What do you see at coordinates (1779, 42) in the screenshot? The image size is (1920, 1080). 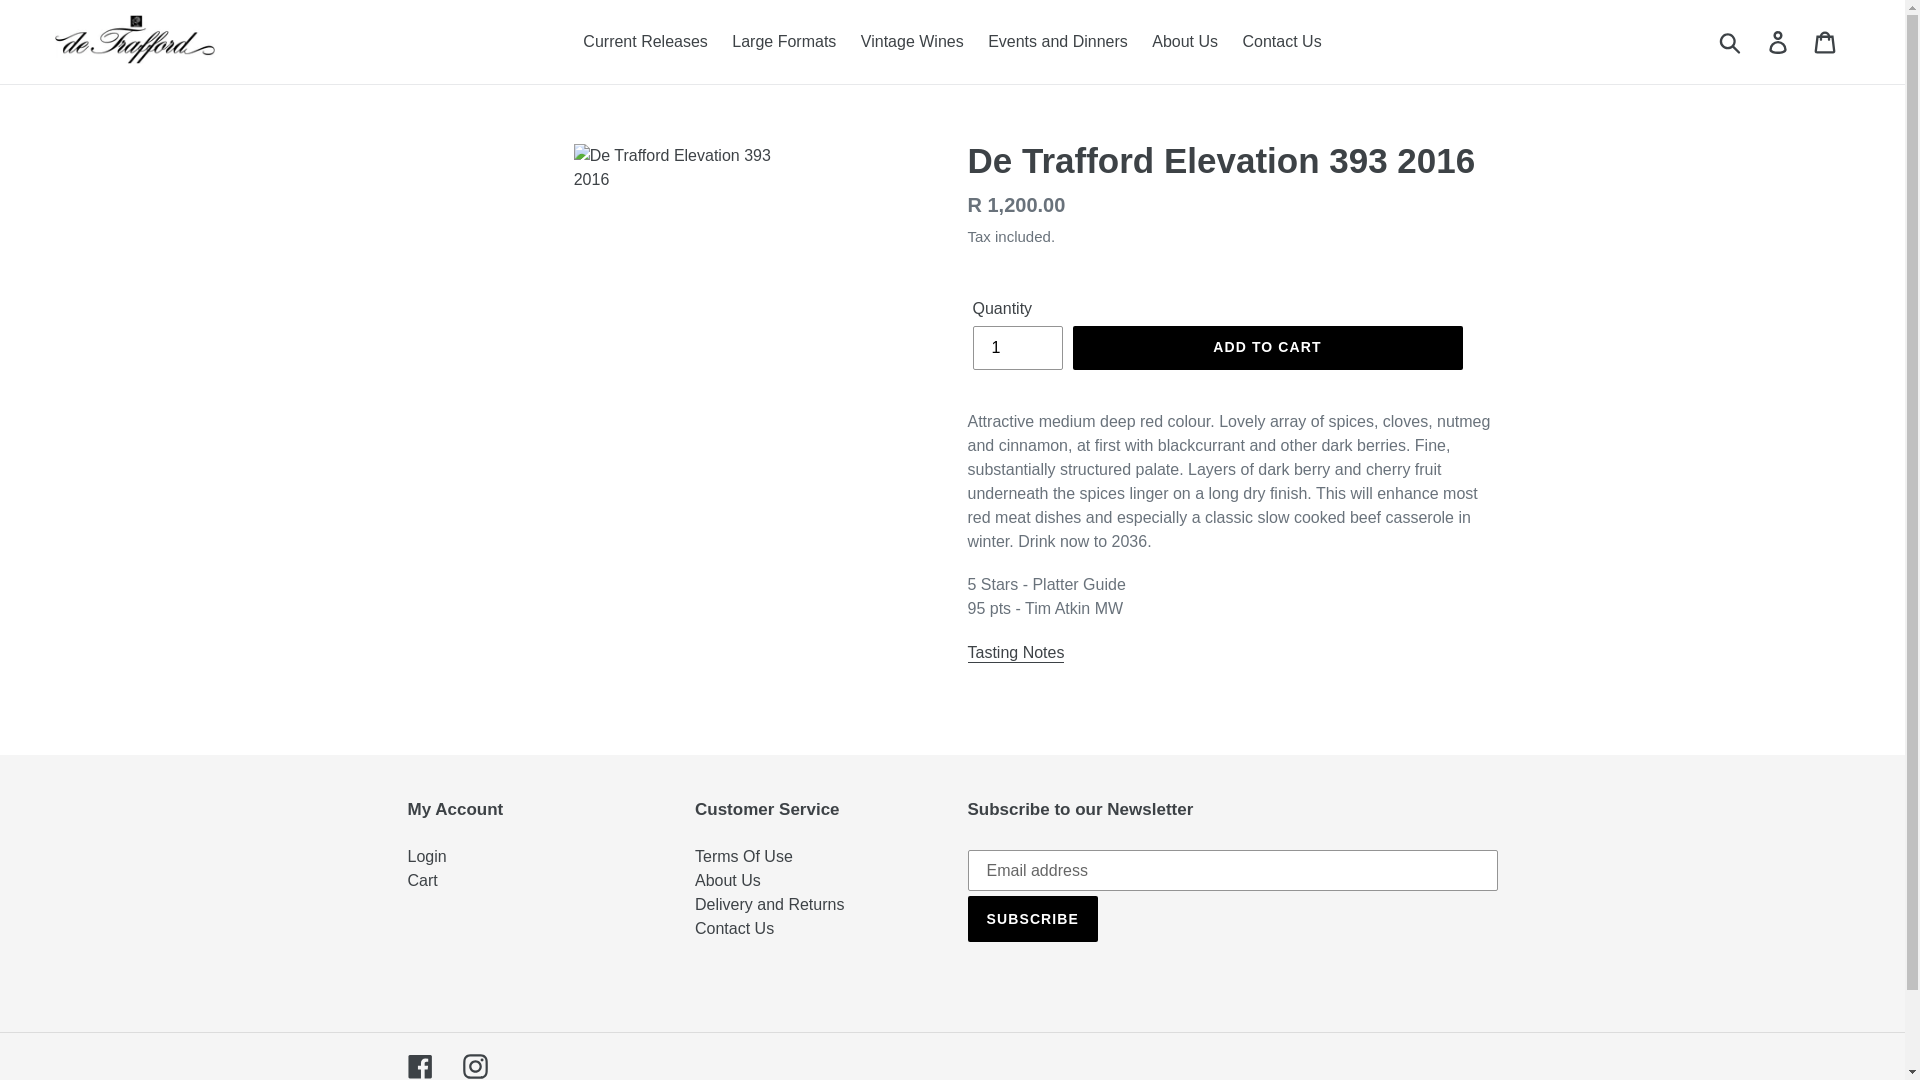 I see `Log in` at bounding box center [1779, 42].